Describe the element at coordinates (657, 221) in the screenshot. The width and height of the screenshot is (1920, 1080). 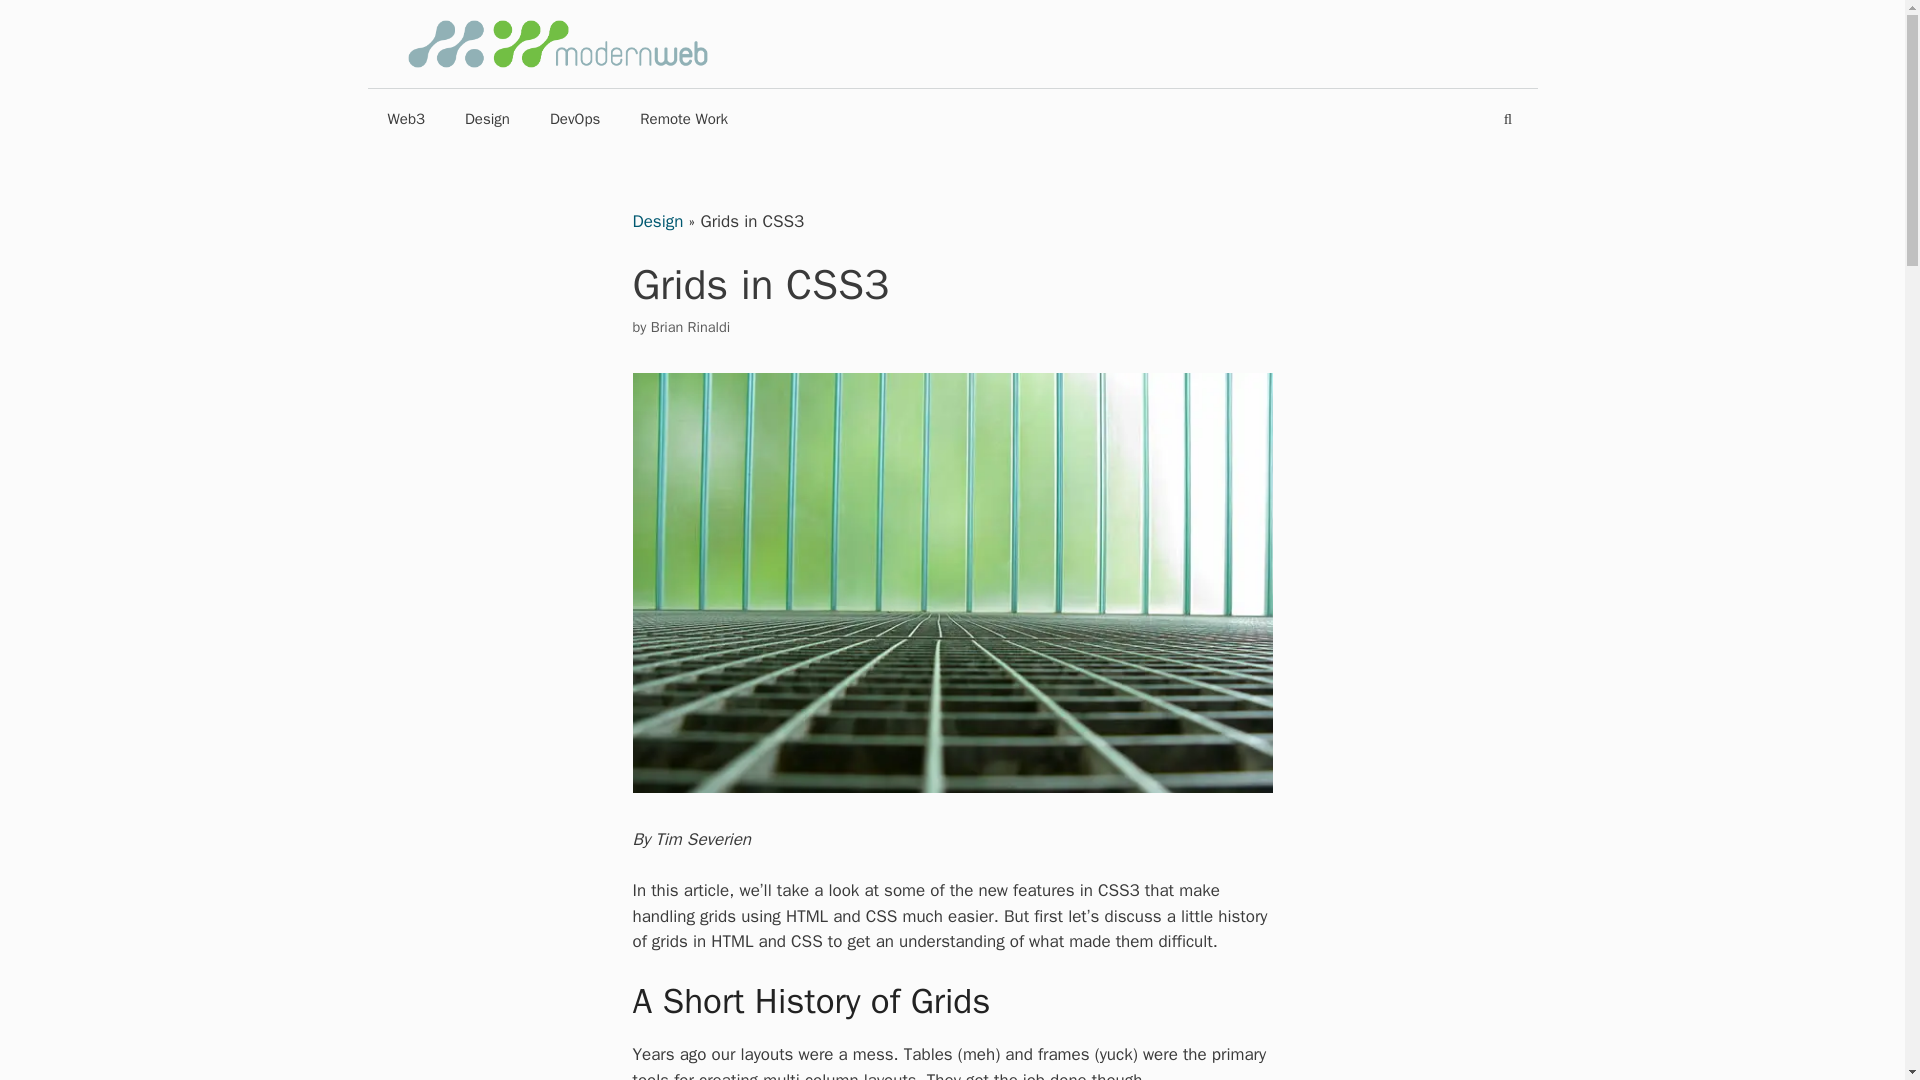
I see `Design` at that location.